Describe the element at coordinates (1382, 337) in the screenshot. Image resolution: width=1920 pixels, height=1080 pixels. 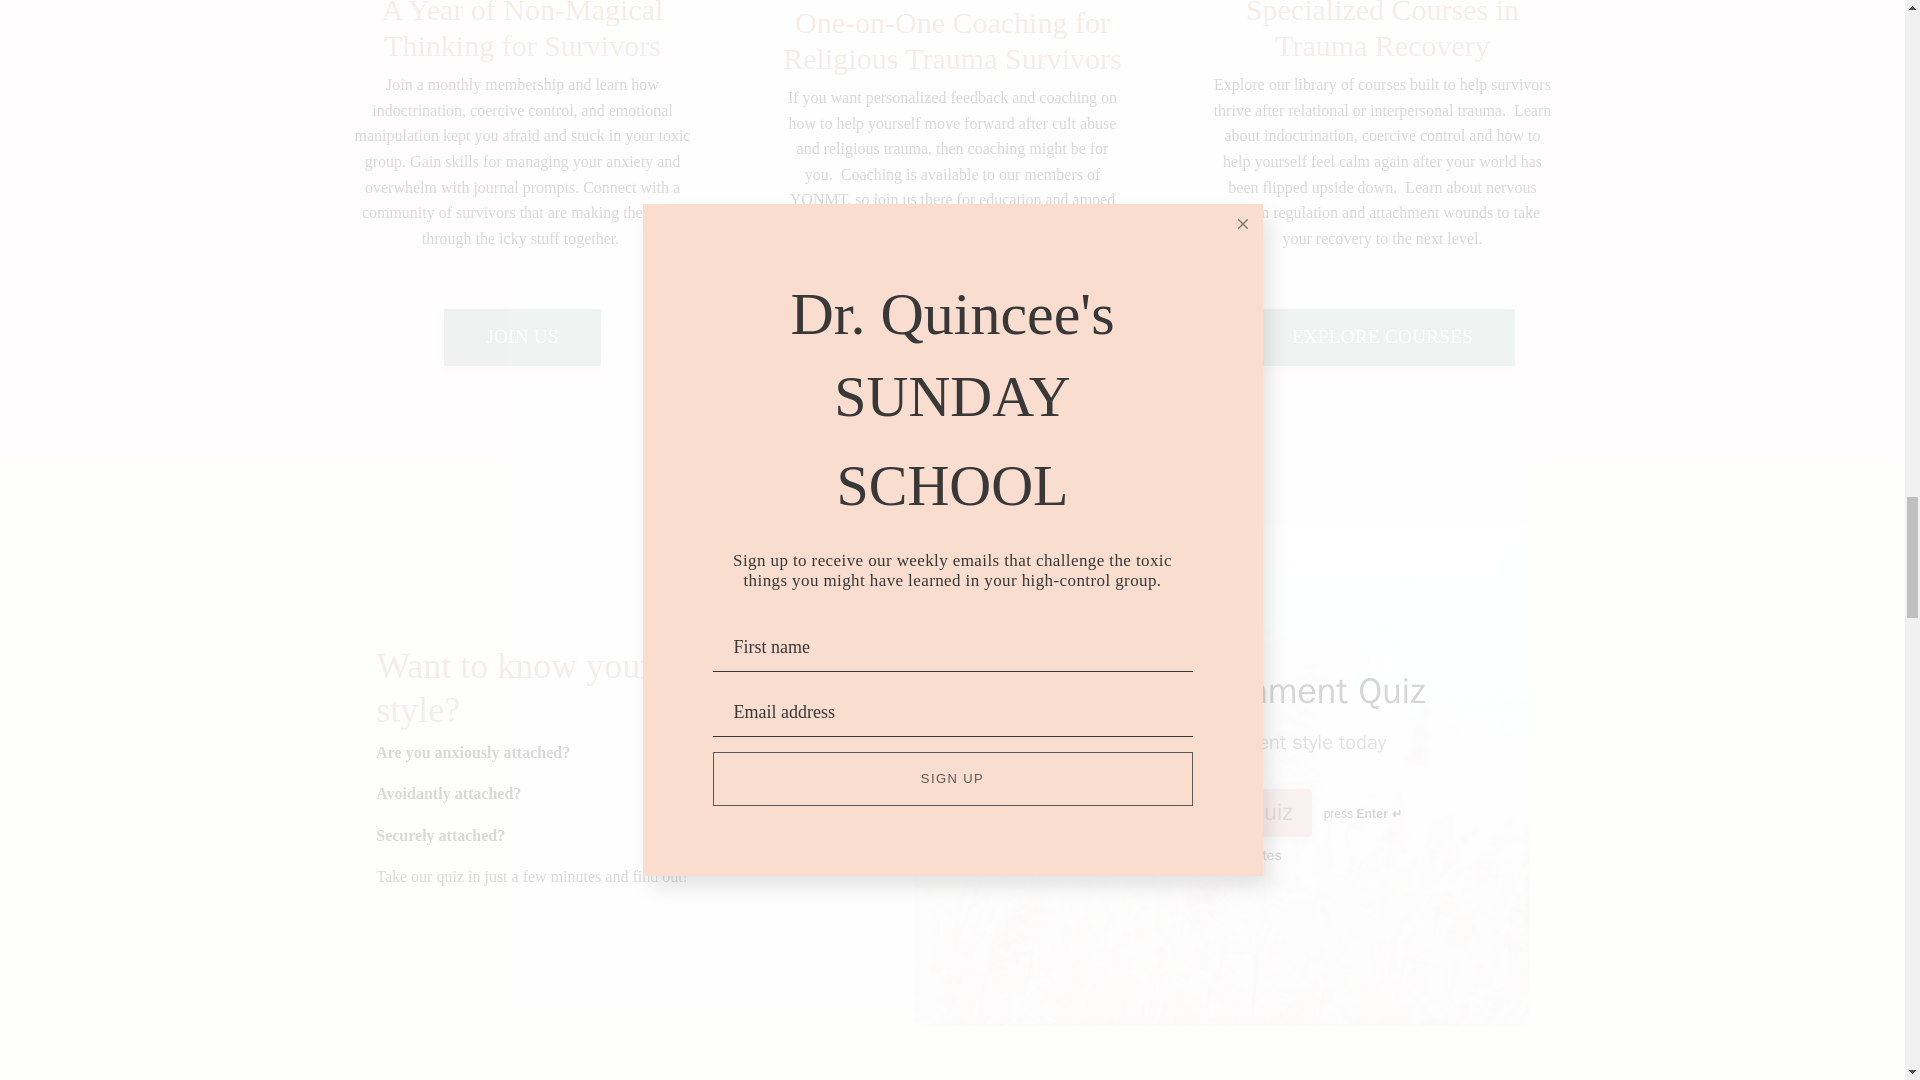
I see `EXPLORE COURSES` at that location.